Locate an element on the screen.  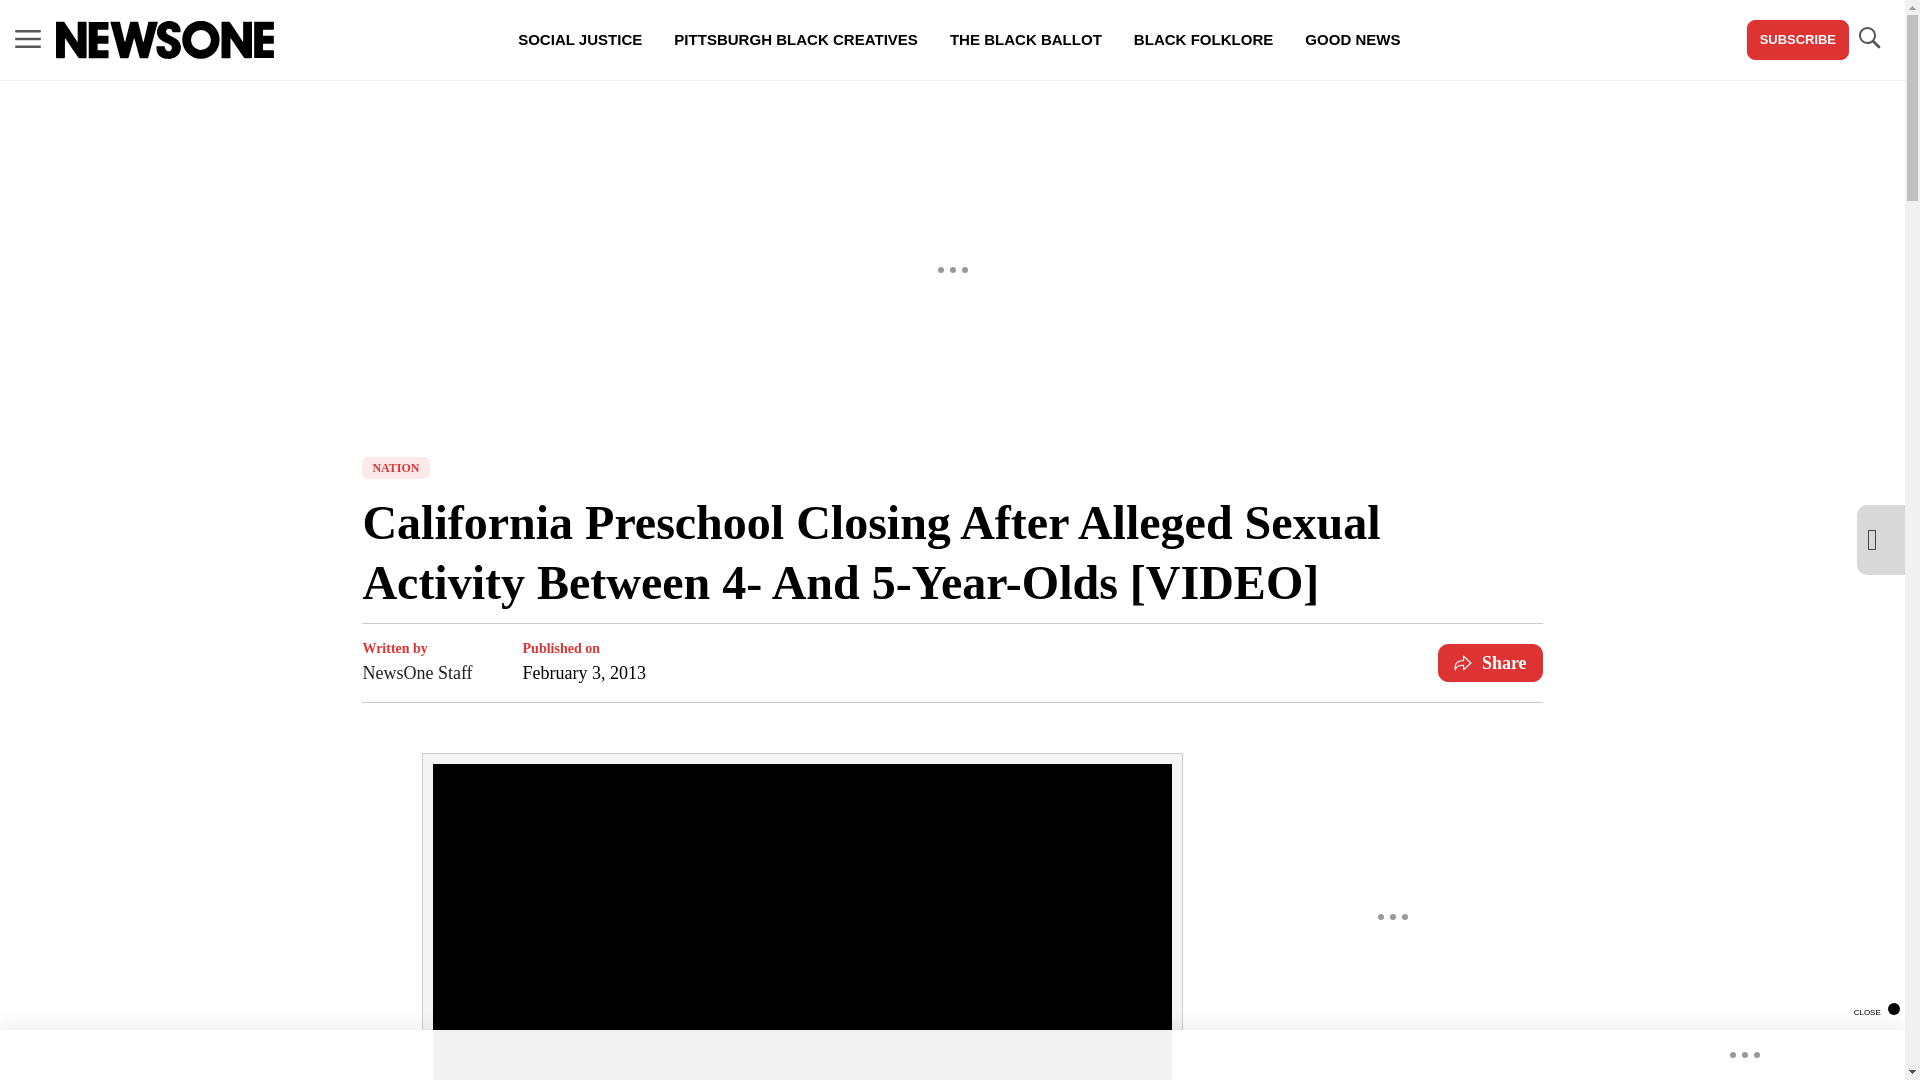
MENU is located at coordinates (28, 40).